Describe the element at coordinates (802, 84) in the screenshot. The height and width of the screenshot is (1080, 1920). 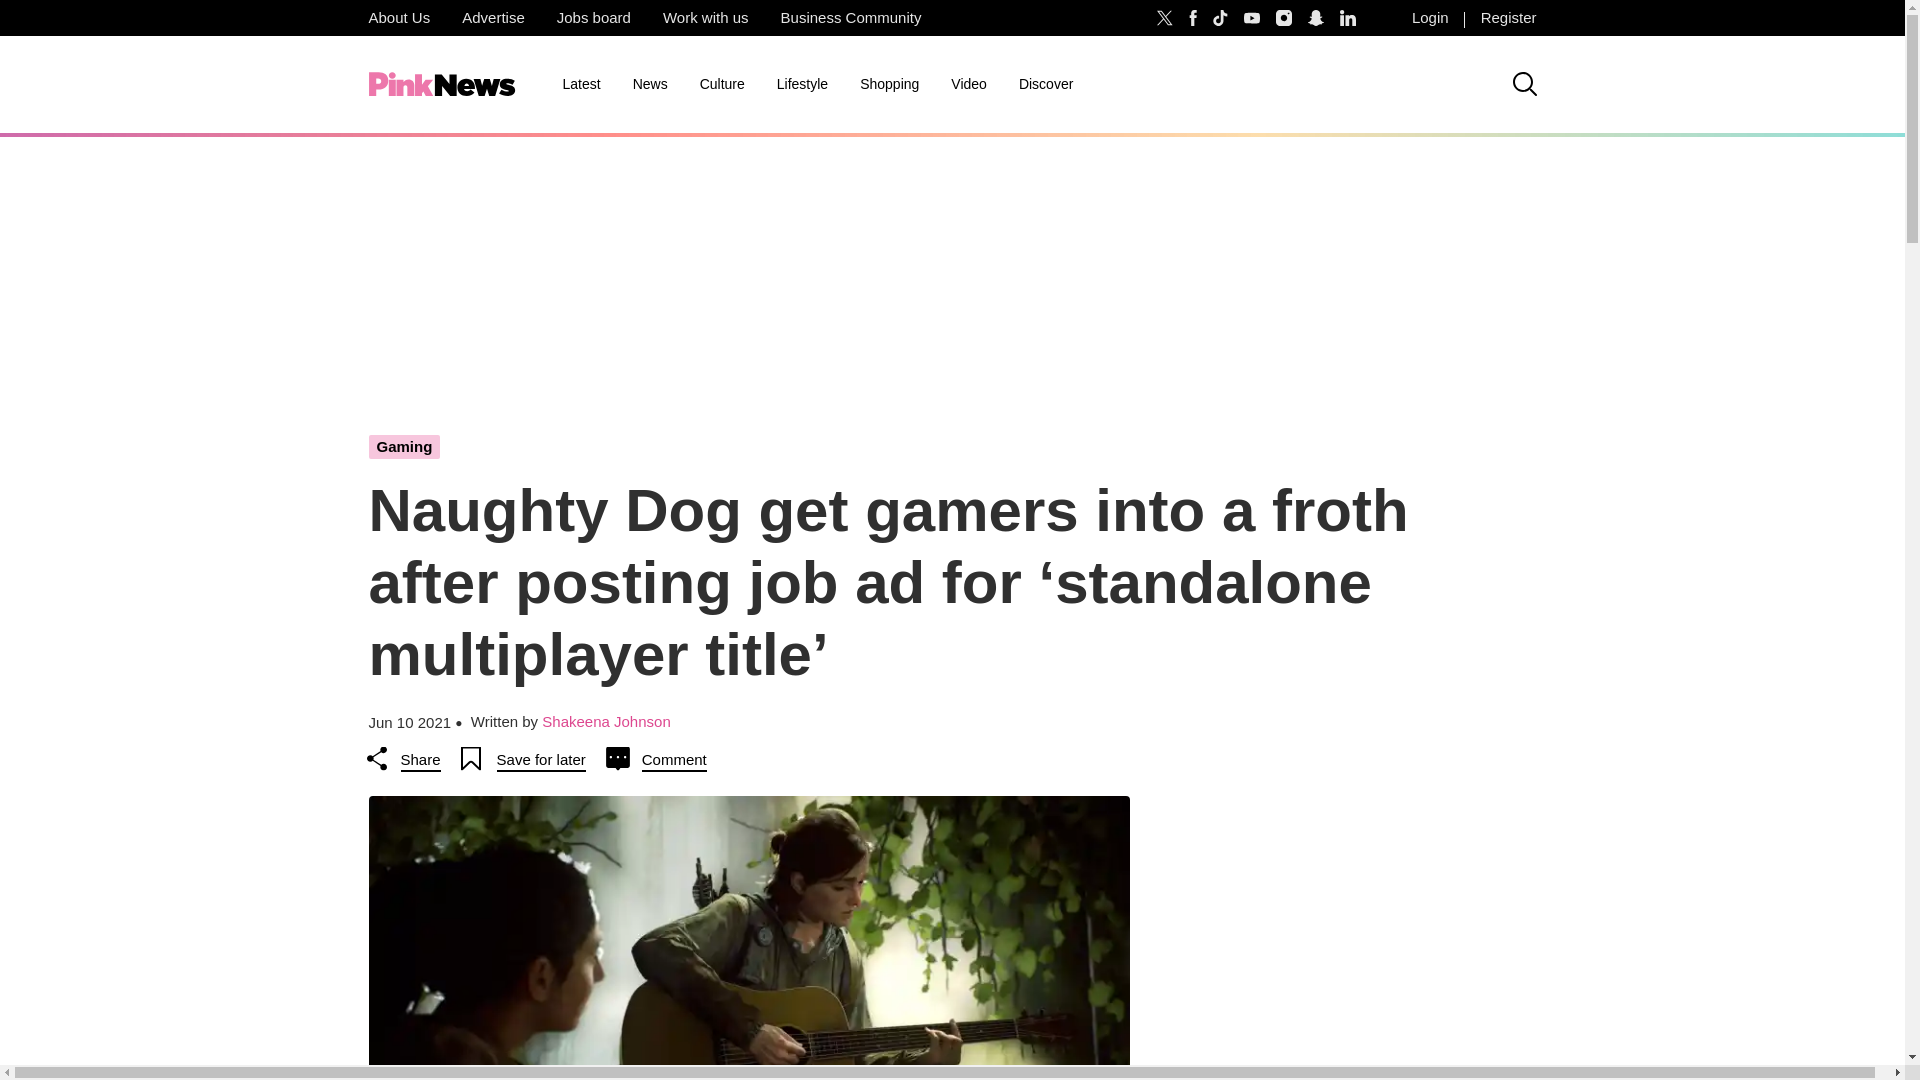
I see `Lifestyle` at that location.